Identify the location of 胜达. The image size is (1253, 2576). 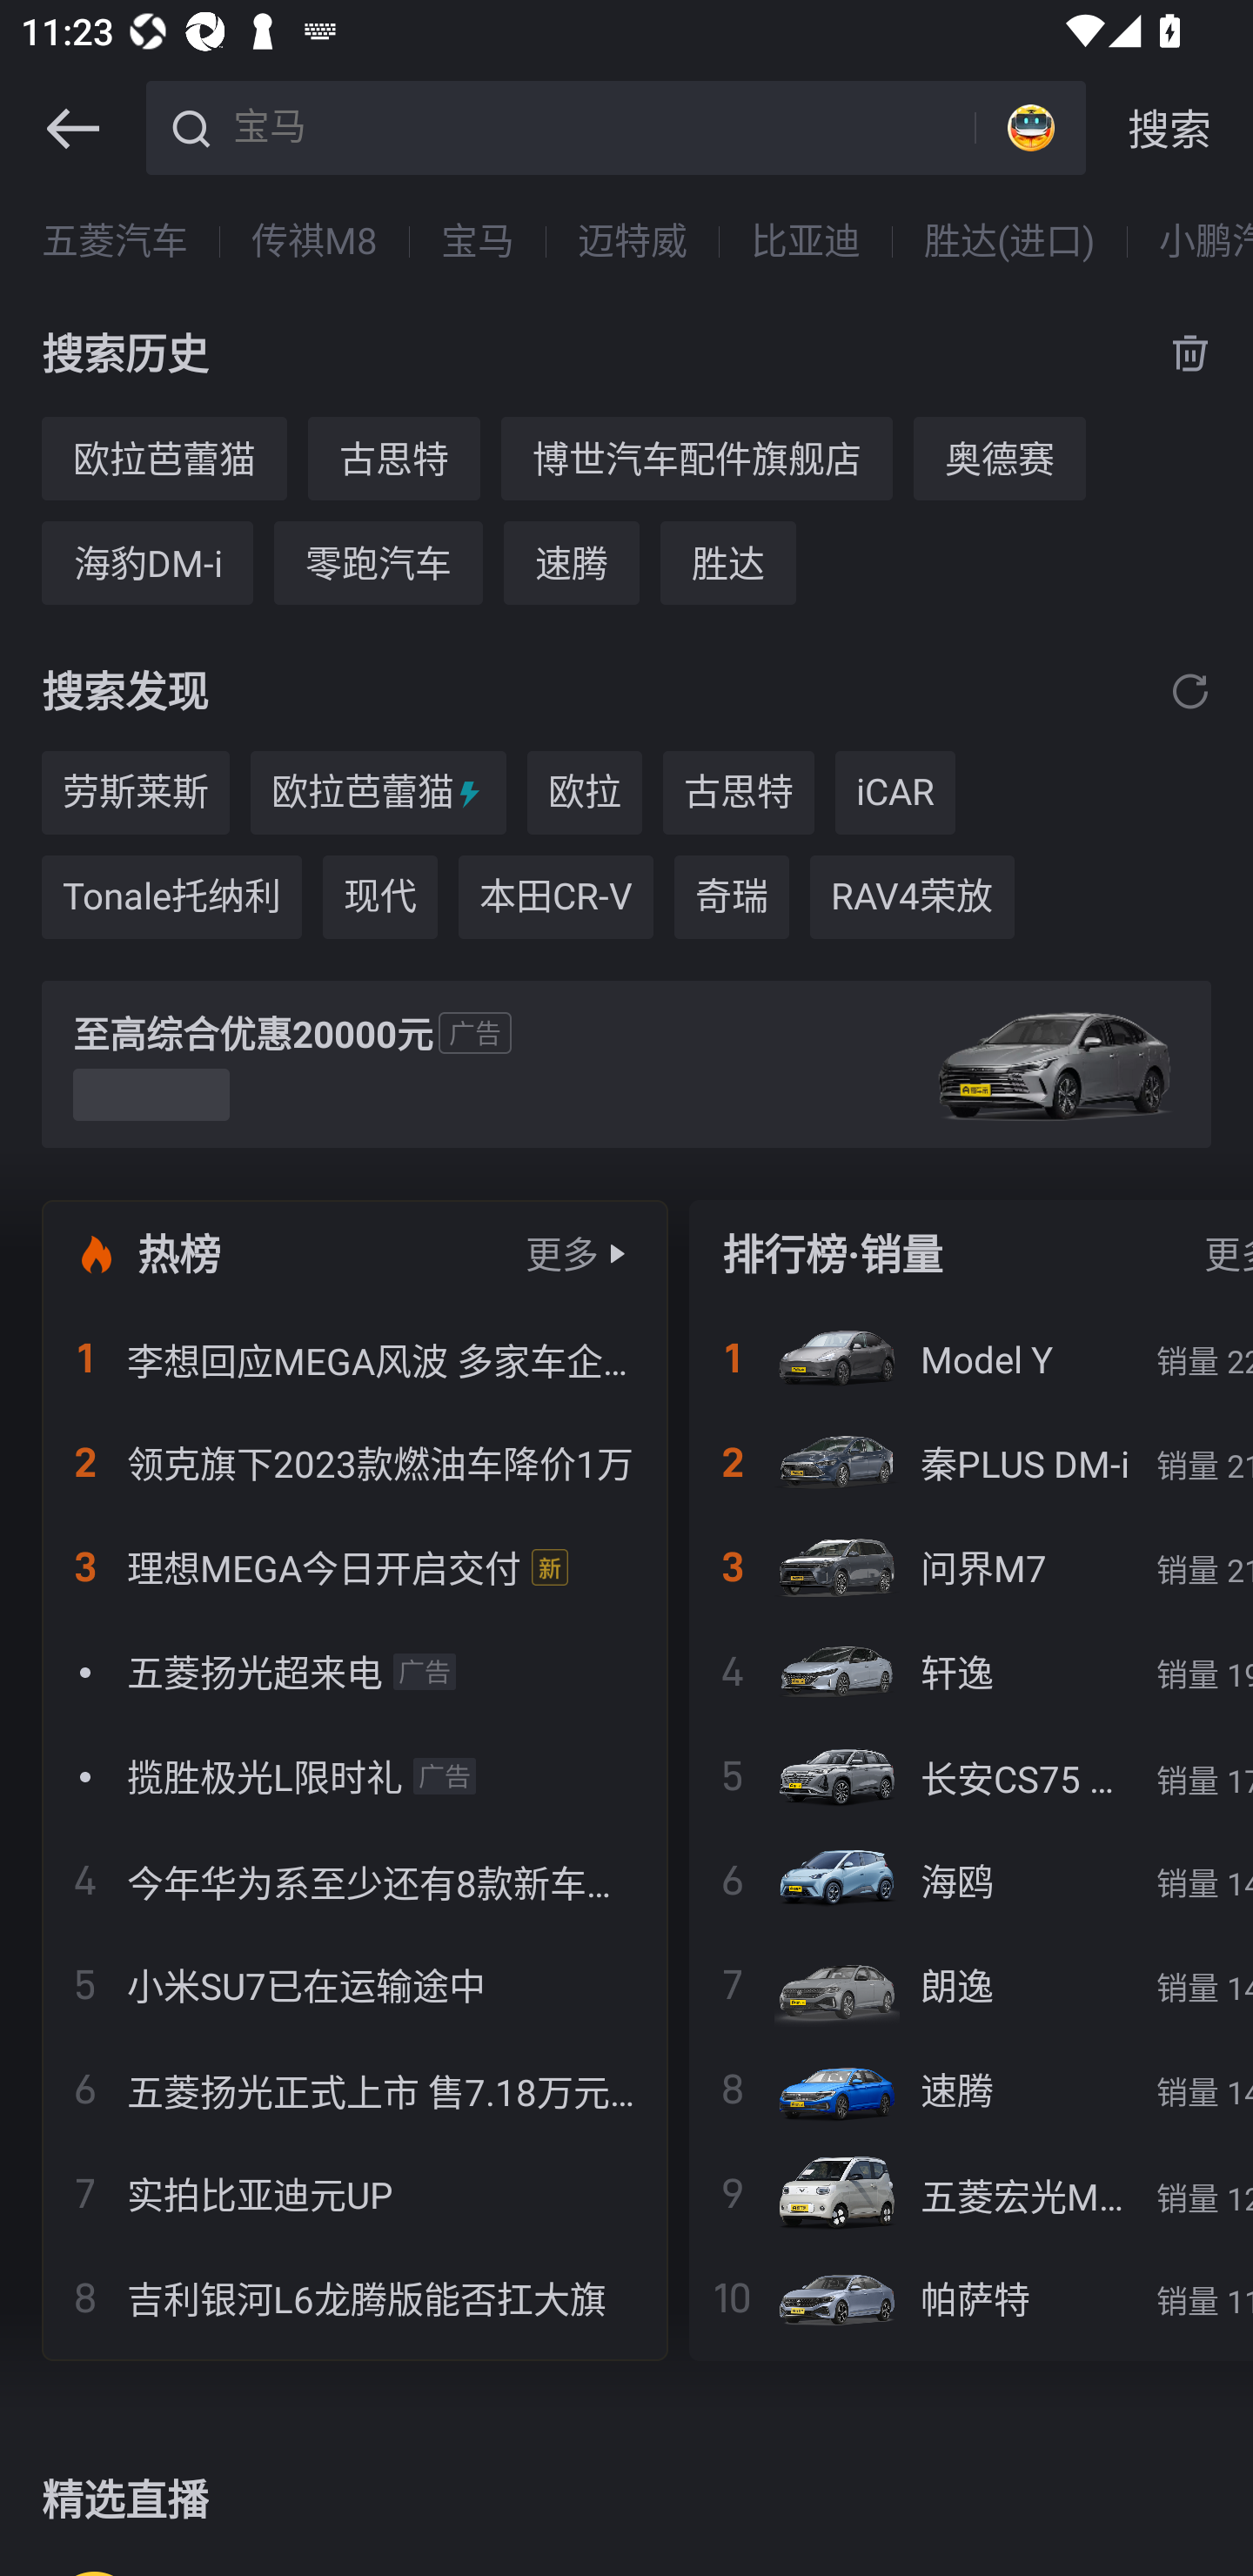
(727, 562).